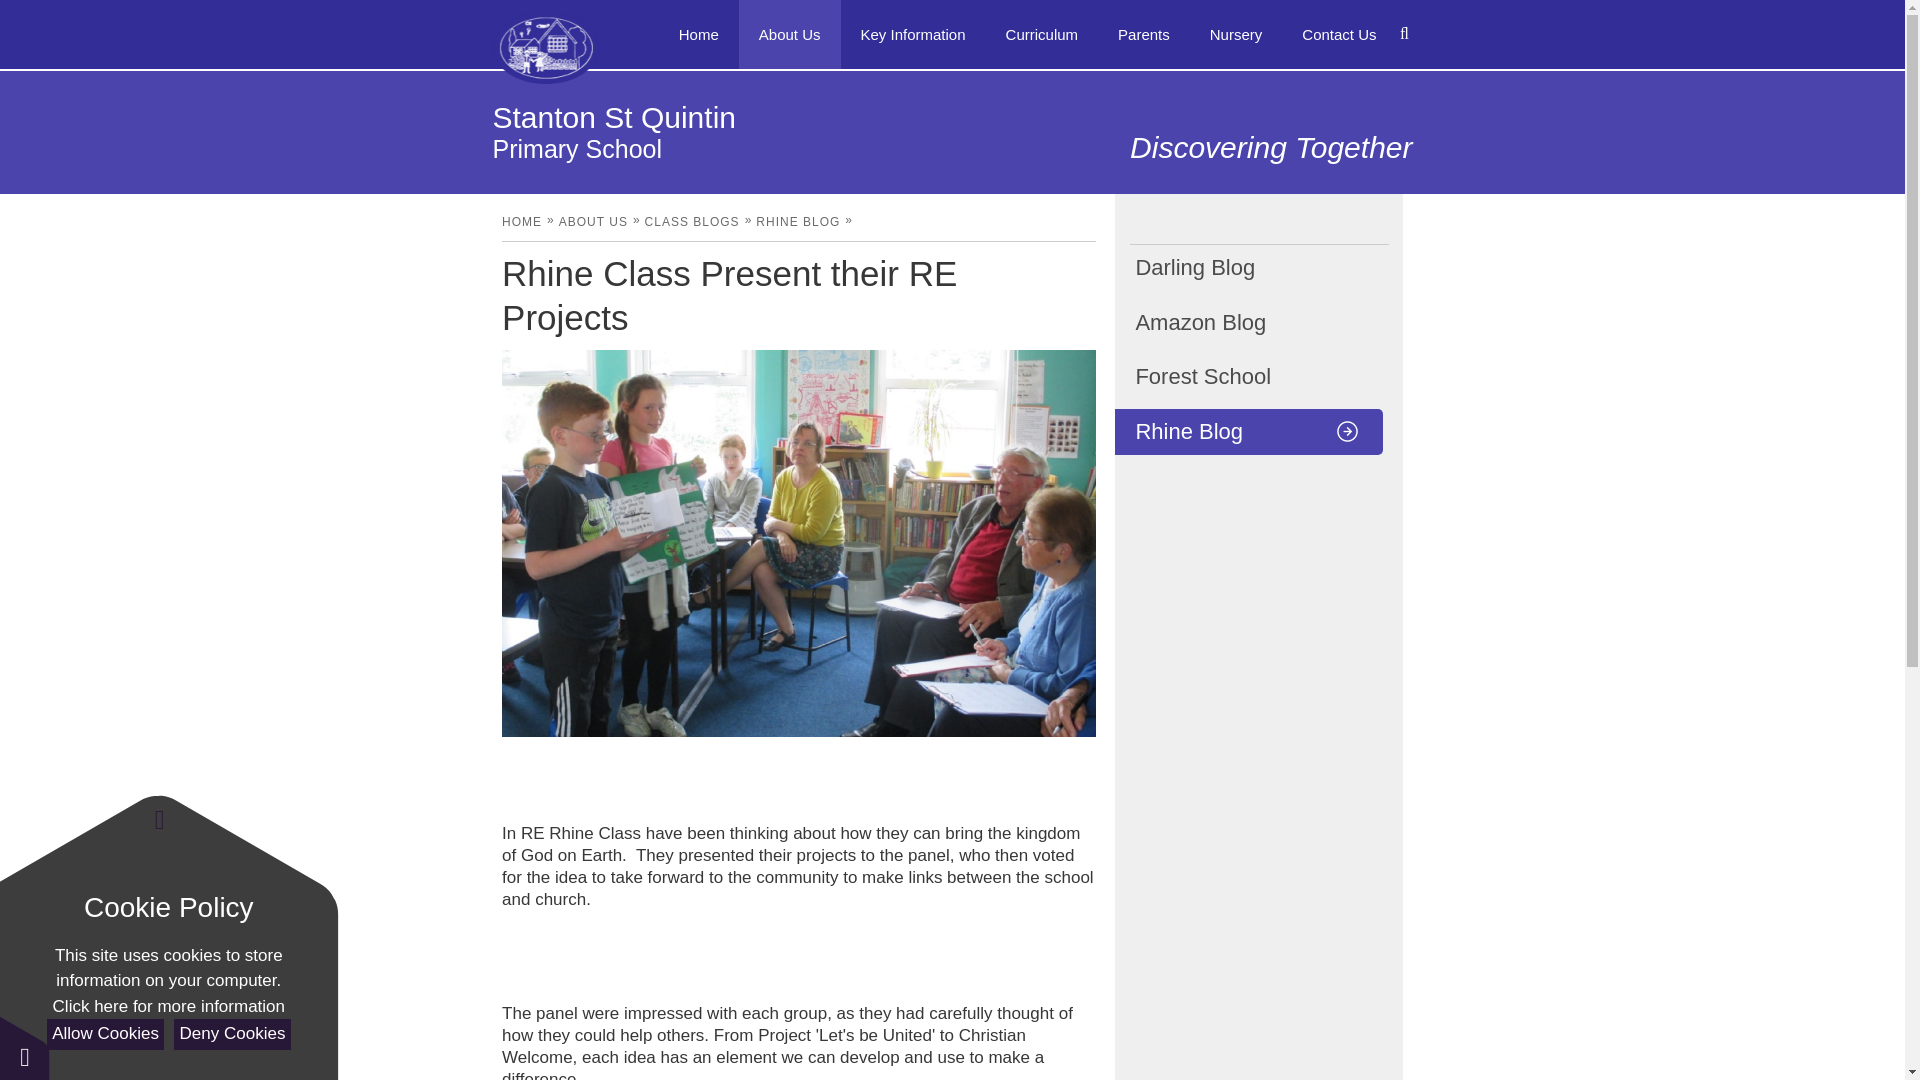  What do you see at coordinates (232, 1034) in the screenshot?
I see `Deny Cookies` at bounding box center [232, 1034].